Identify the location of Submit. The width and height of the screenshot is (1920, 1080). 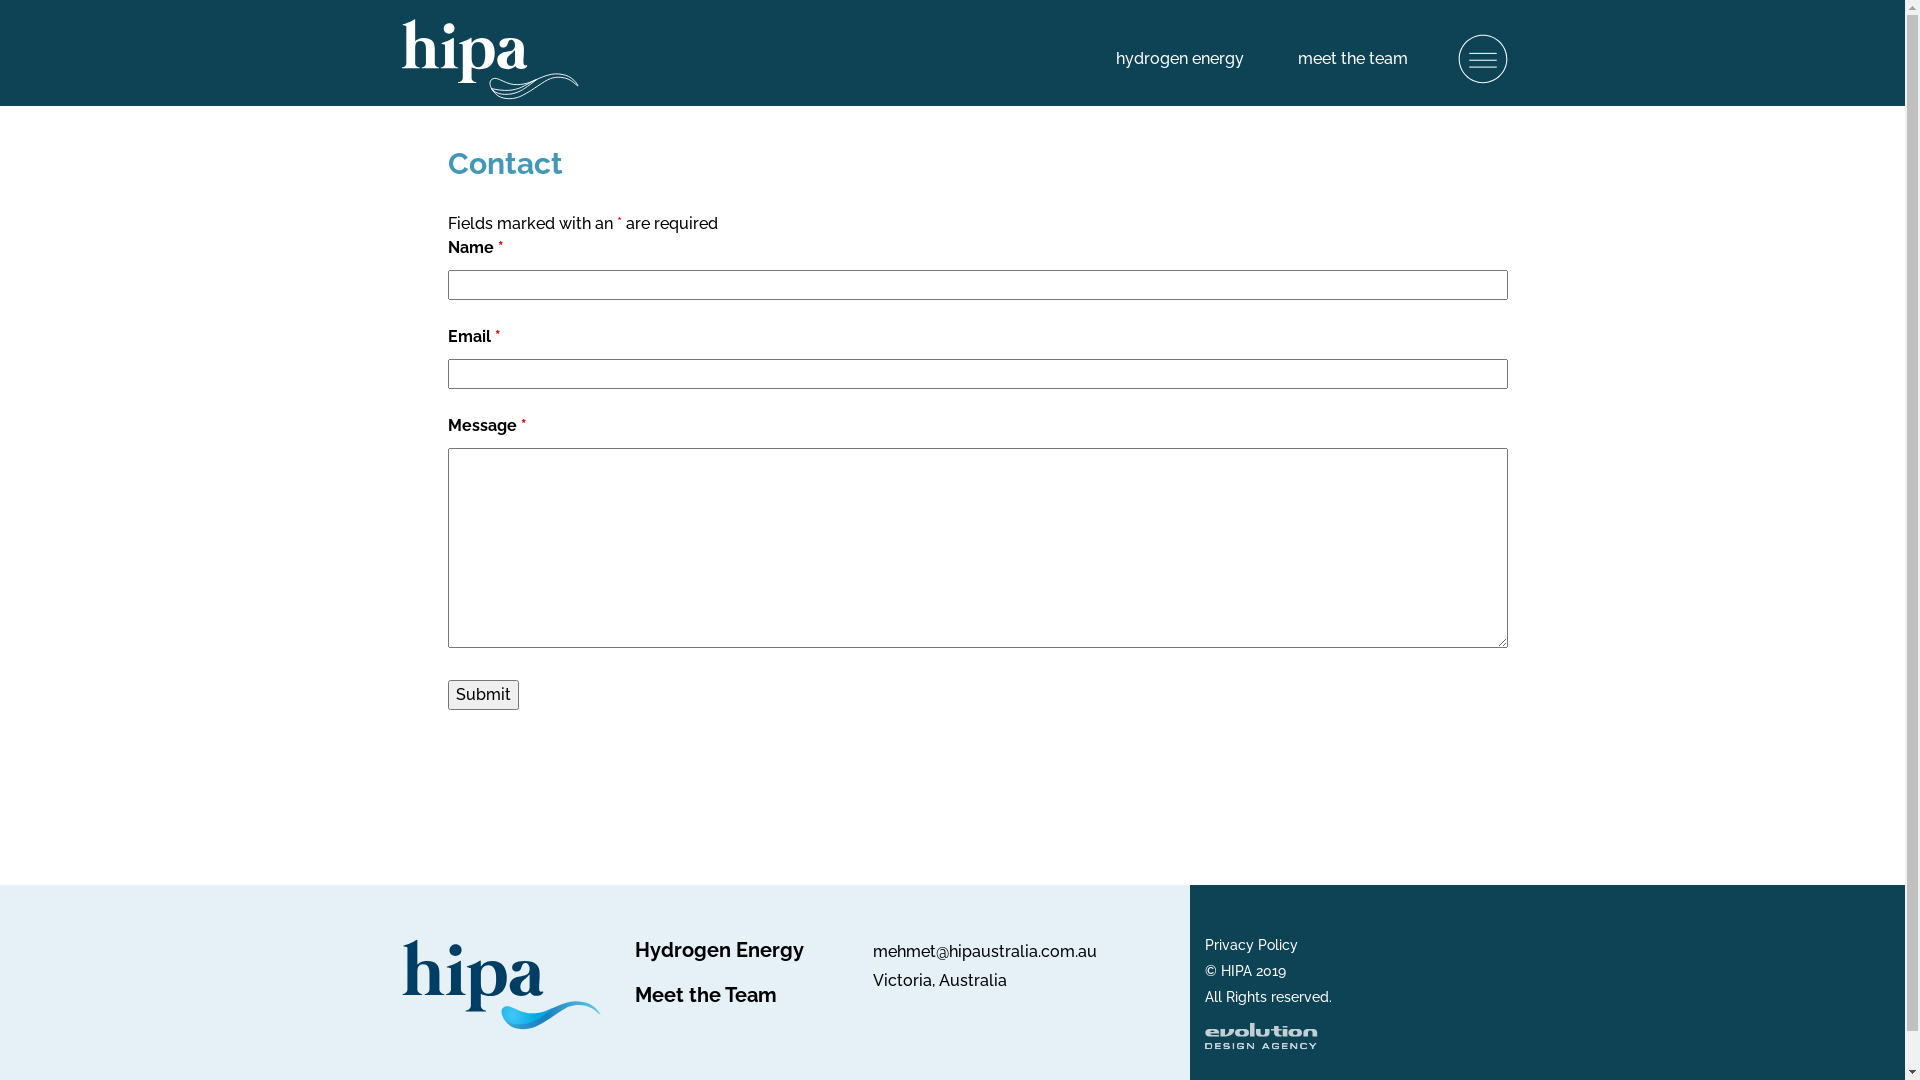
(484, 695).